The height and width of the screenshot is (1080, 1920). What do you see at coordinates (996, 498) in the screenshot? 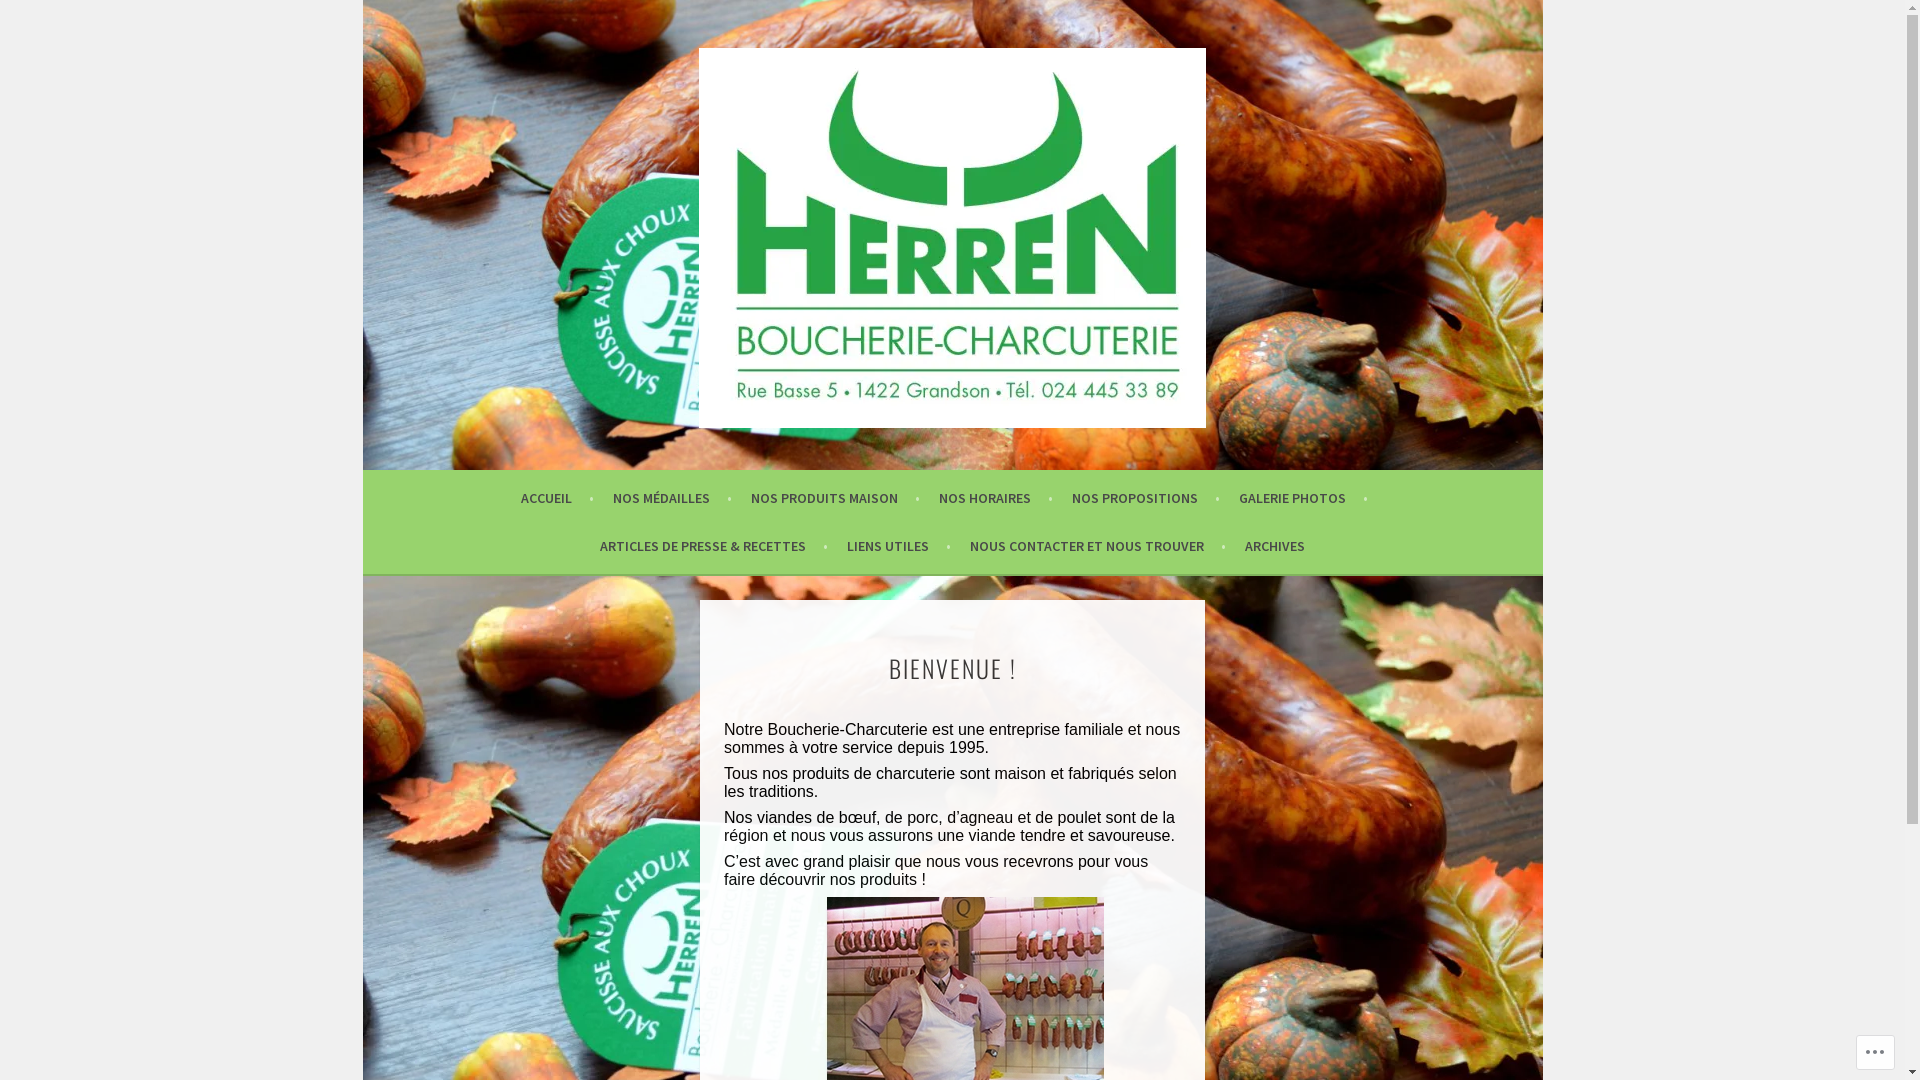
I see `NOS HORAIRES` at bounding box center [996, 498].